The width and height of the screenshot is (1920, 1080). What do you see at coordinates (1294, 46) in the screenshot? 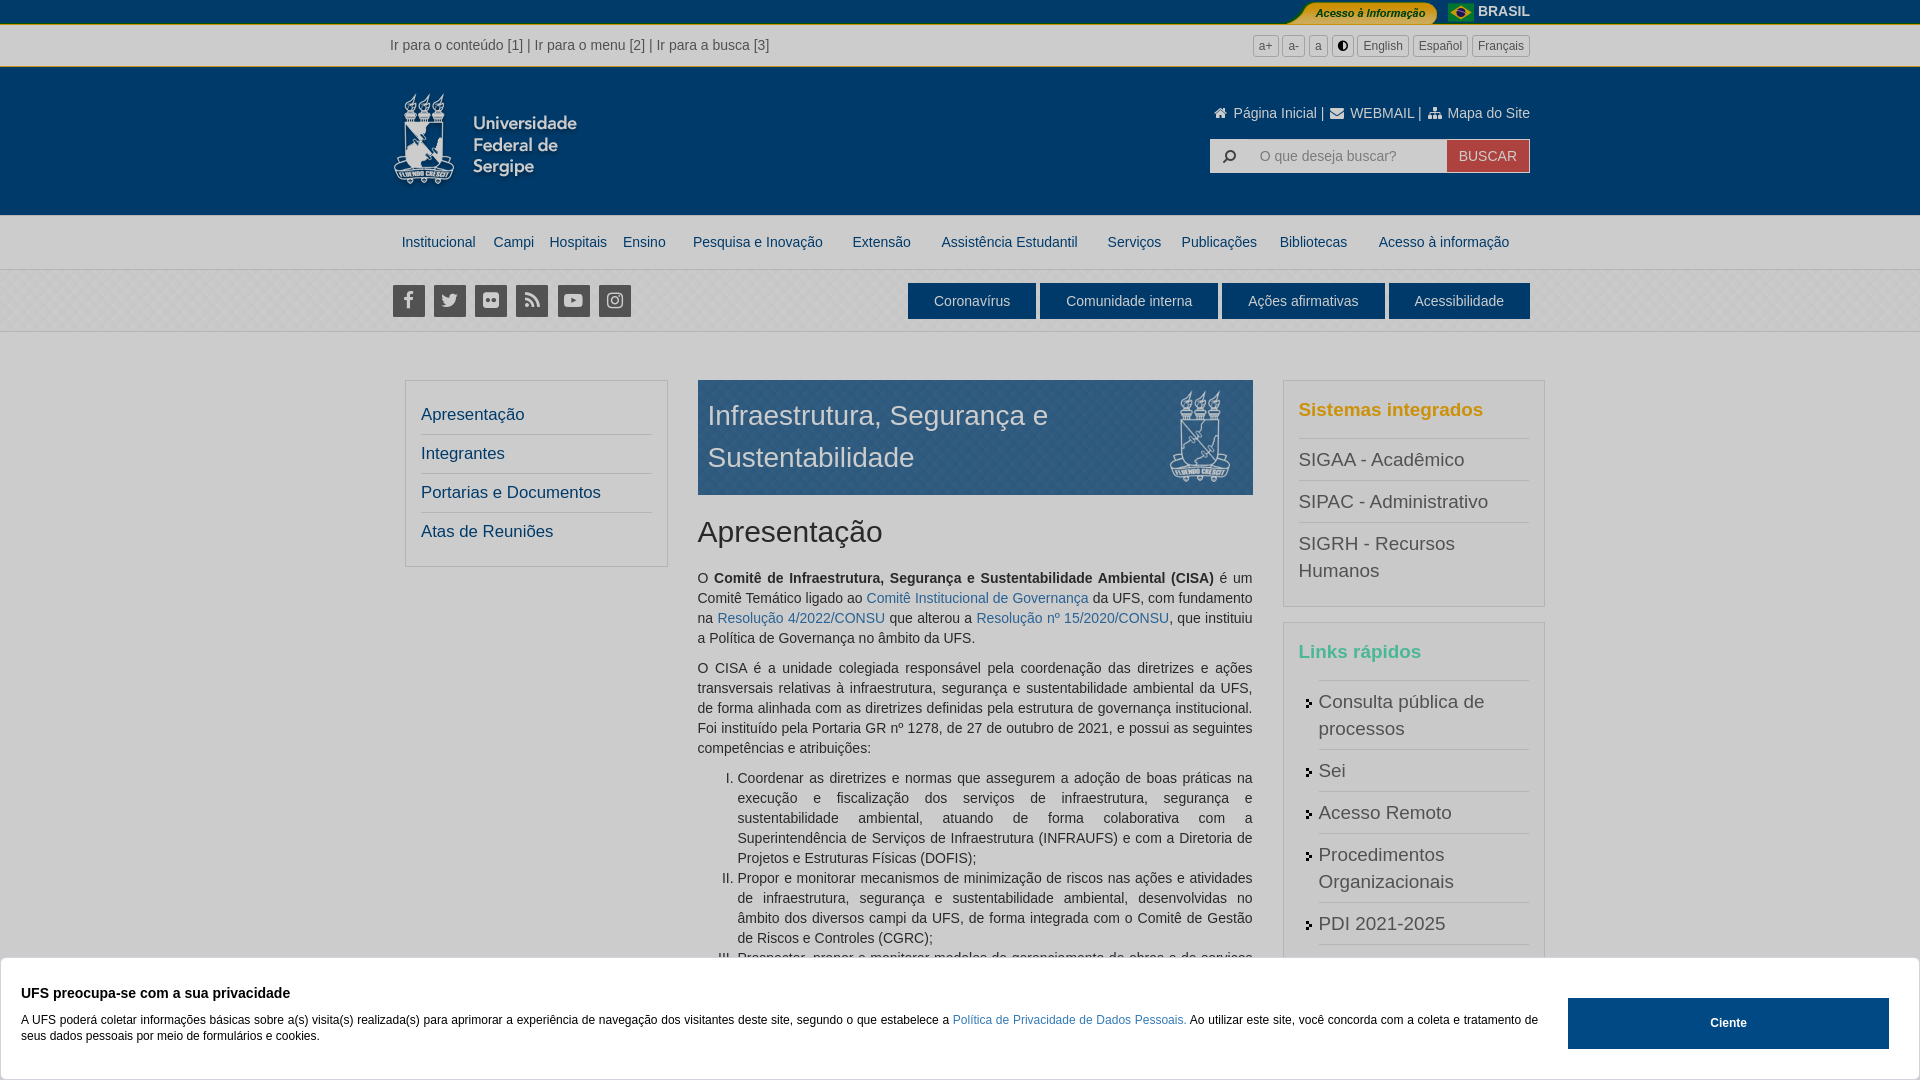
I see `a-` at bounding box center [1294, 46].